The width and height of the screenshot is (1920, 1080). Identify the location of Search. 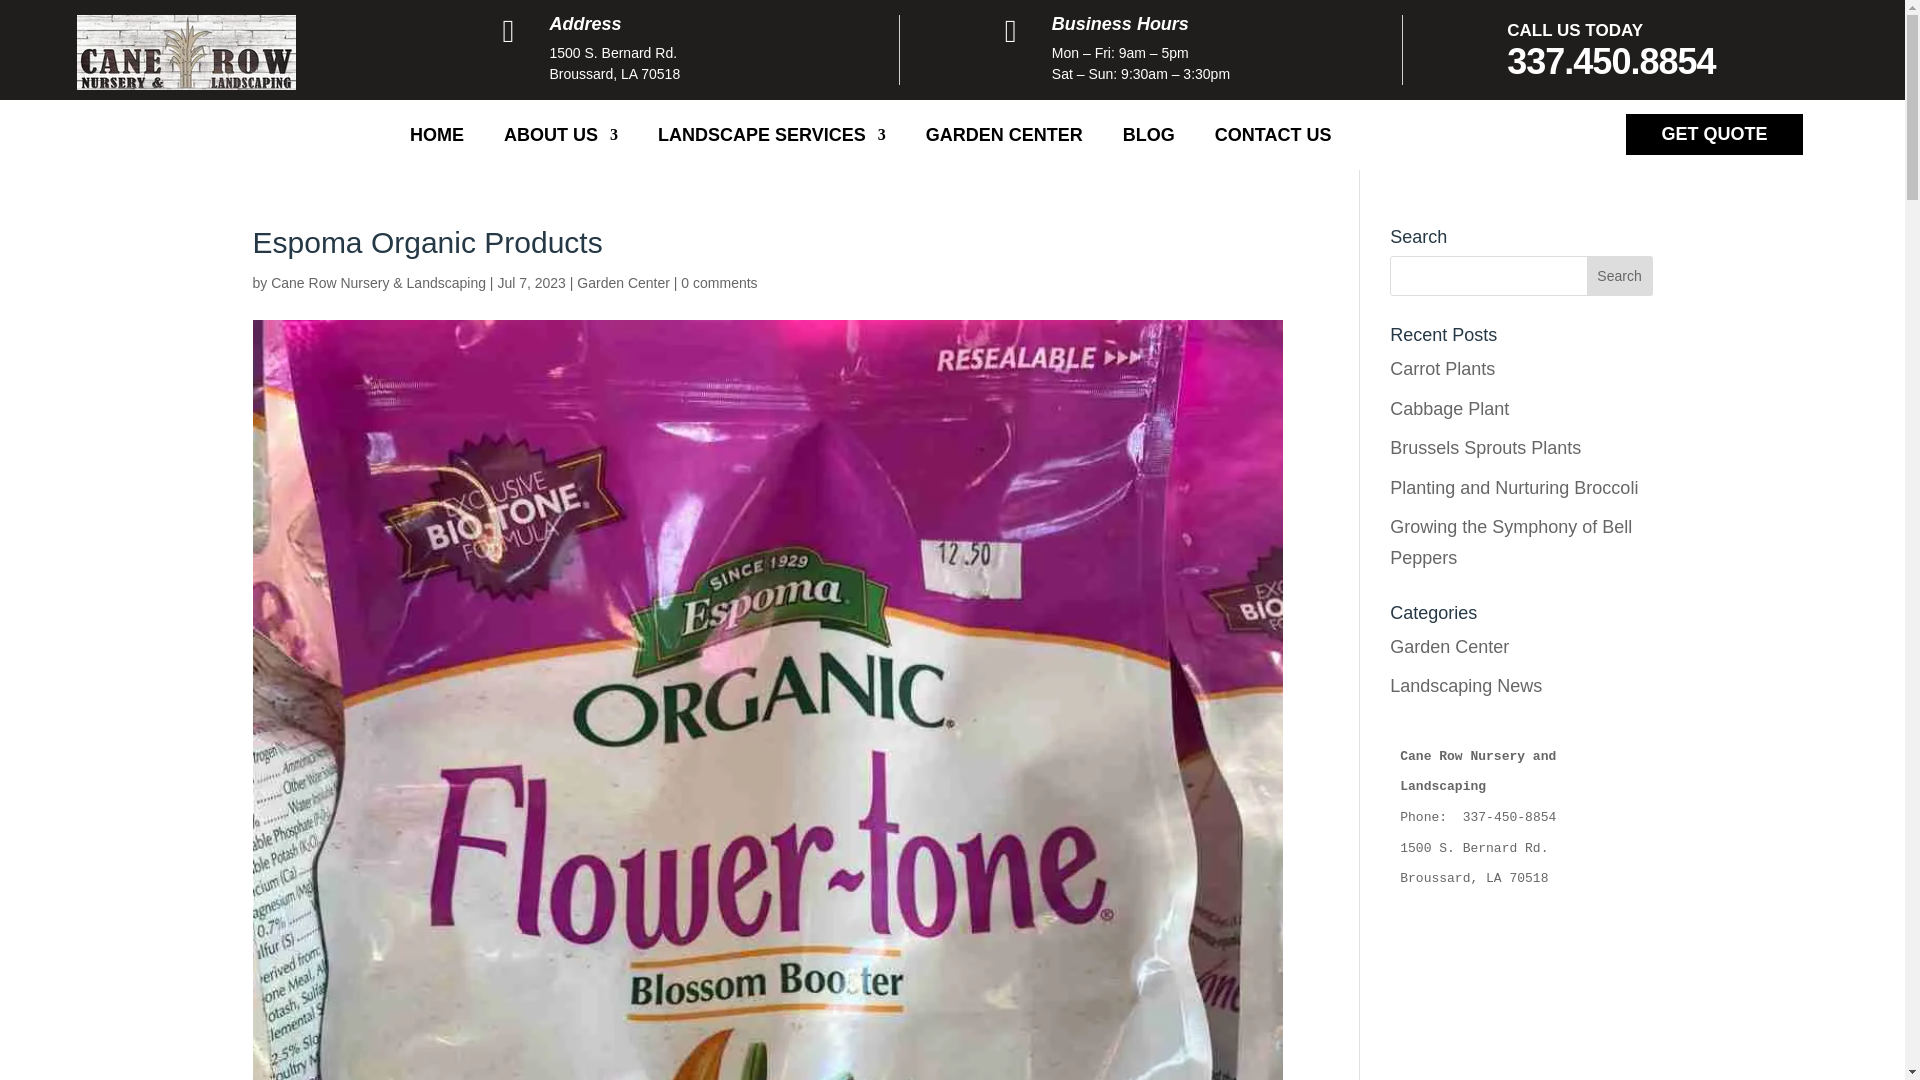
(1620, 275).